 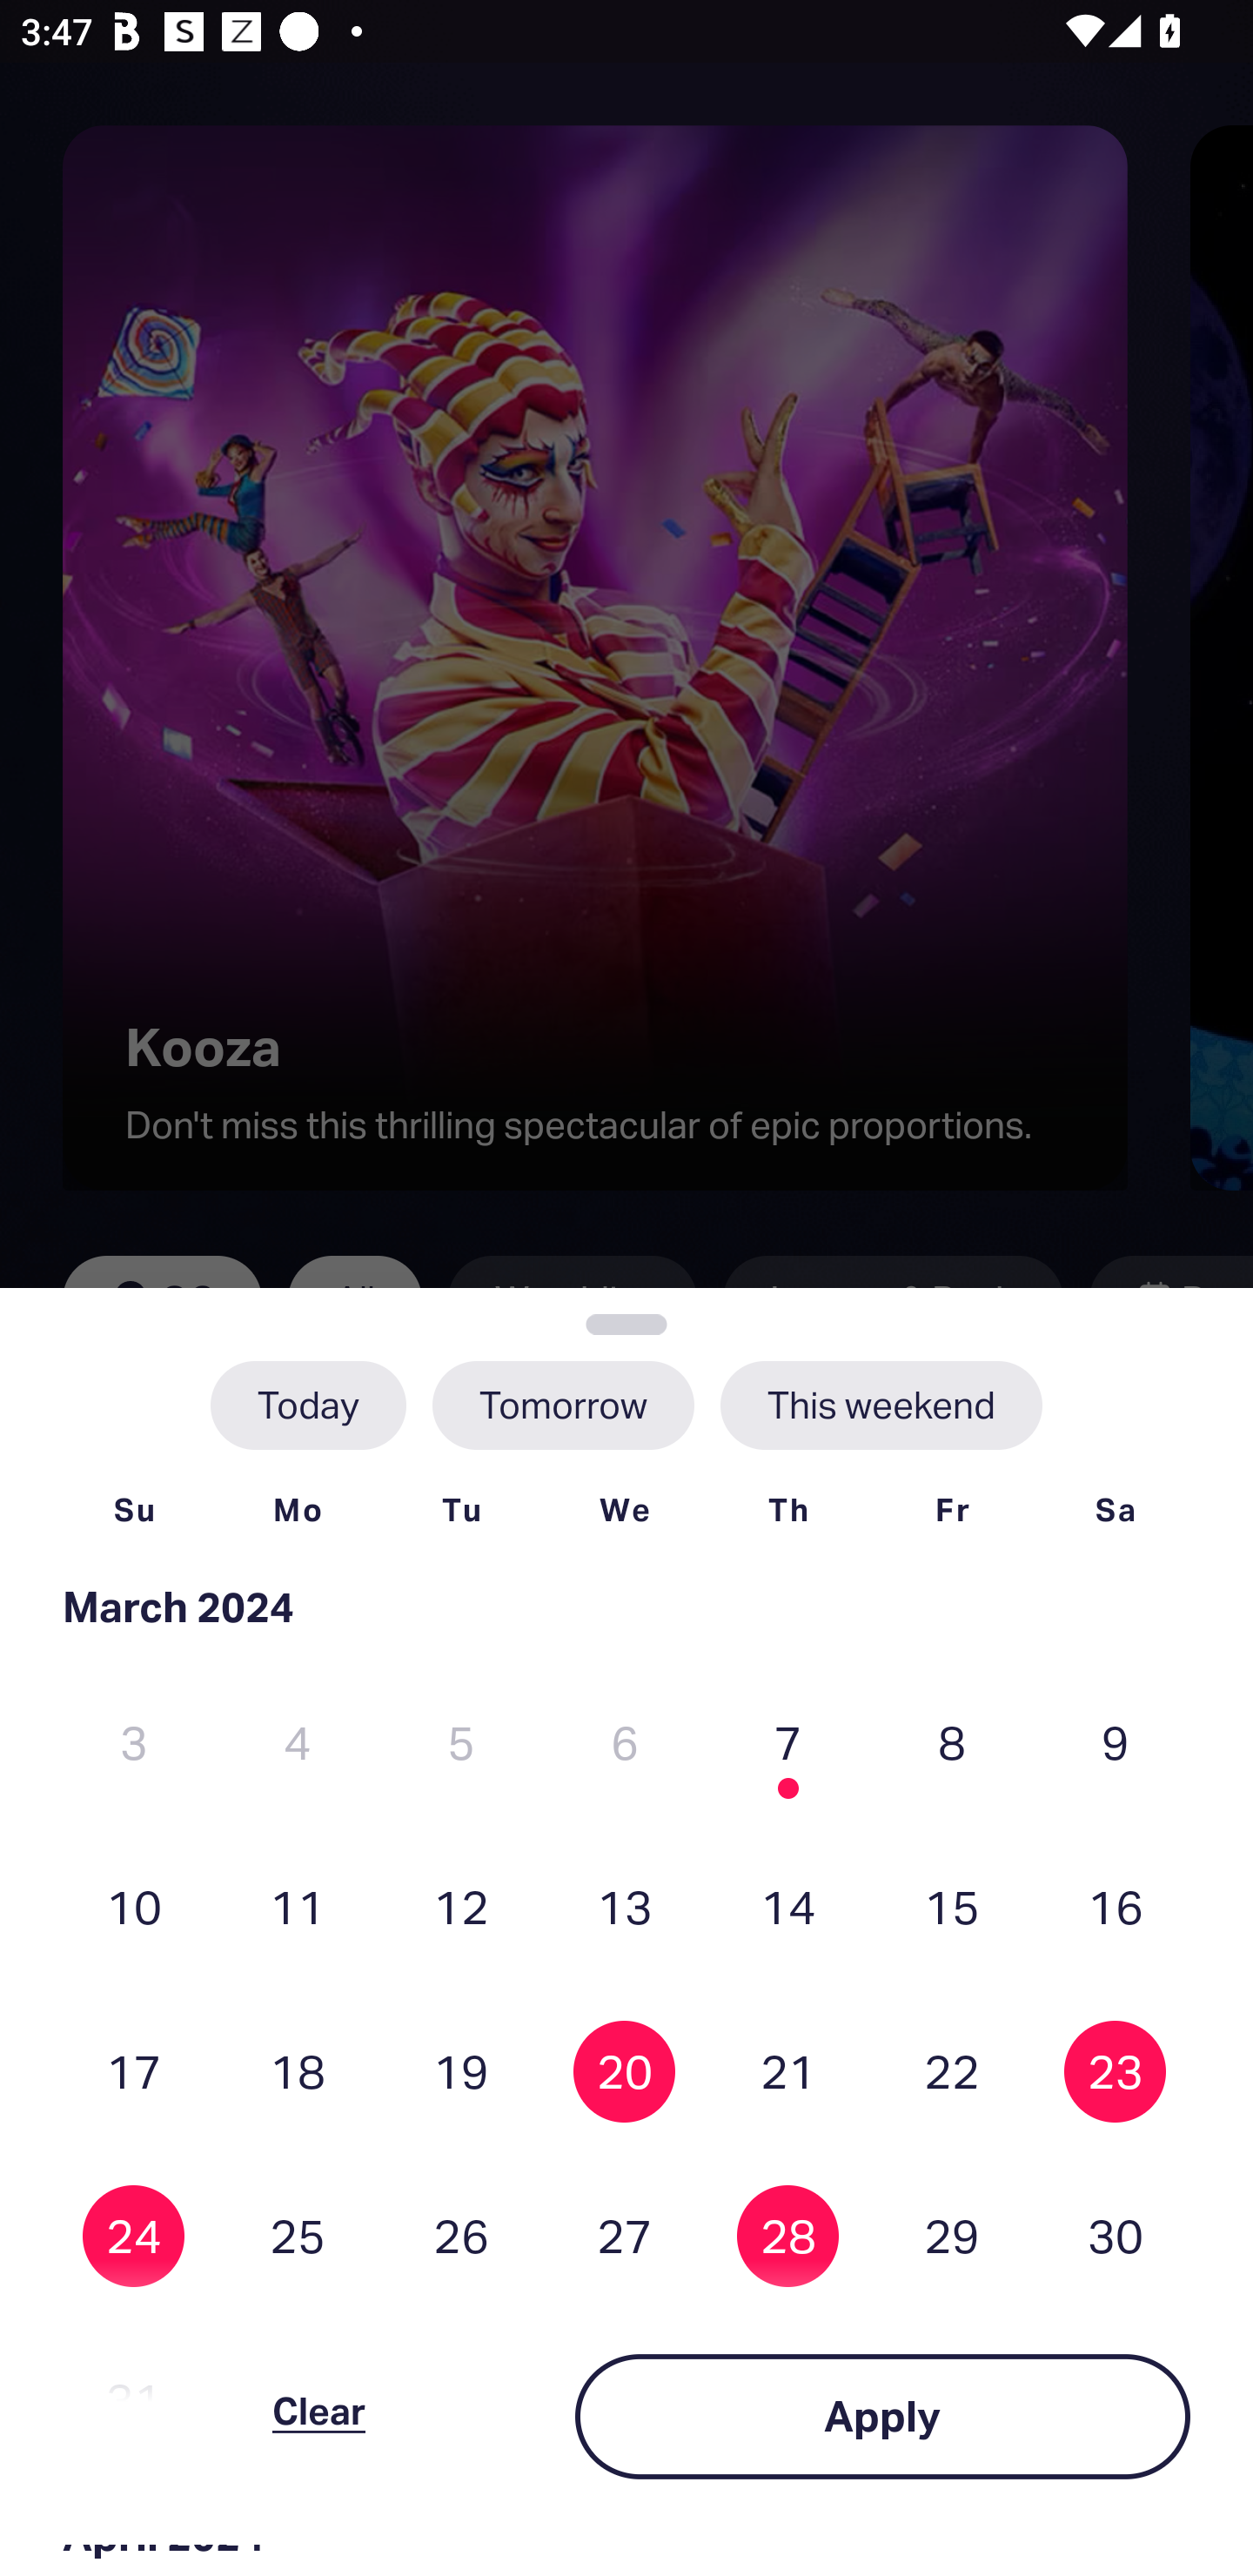 I want to click on 5, so click(x=461, y=1742).